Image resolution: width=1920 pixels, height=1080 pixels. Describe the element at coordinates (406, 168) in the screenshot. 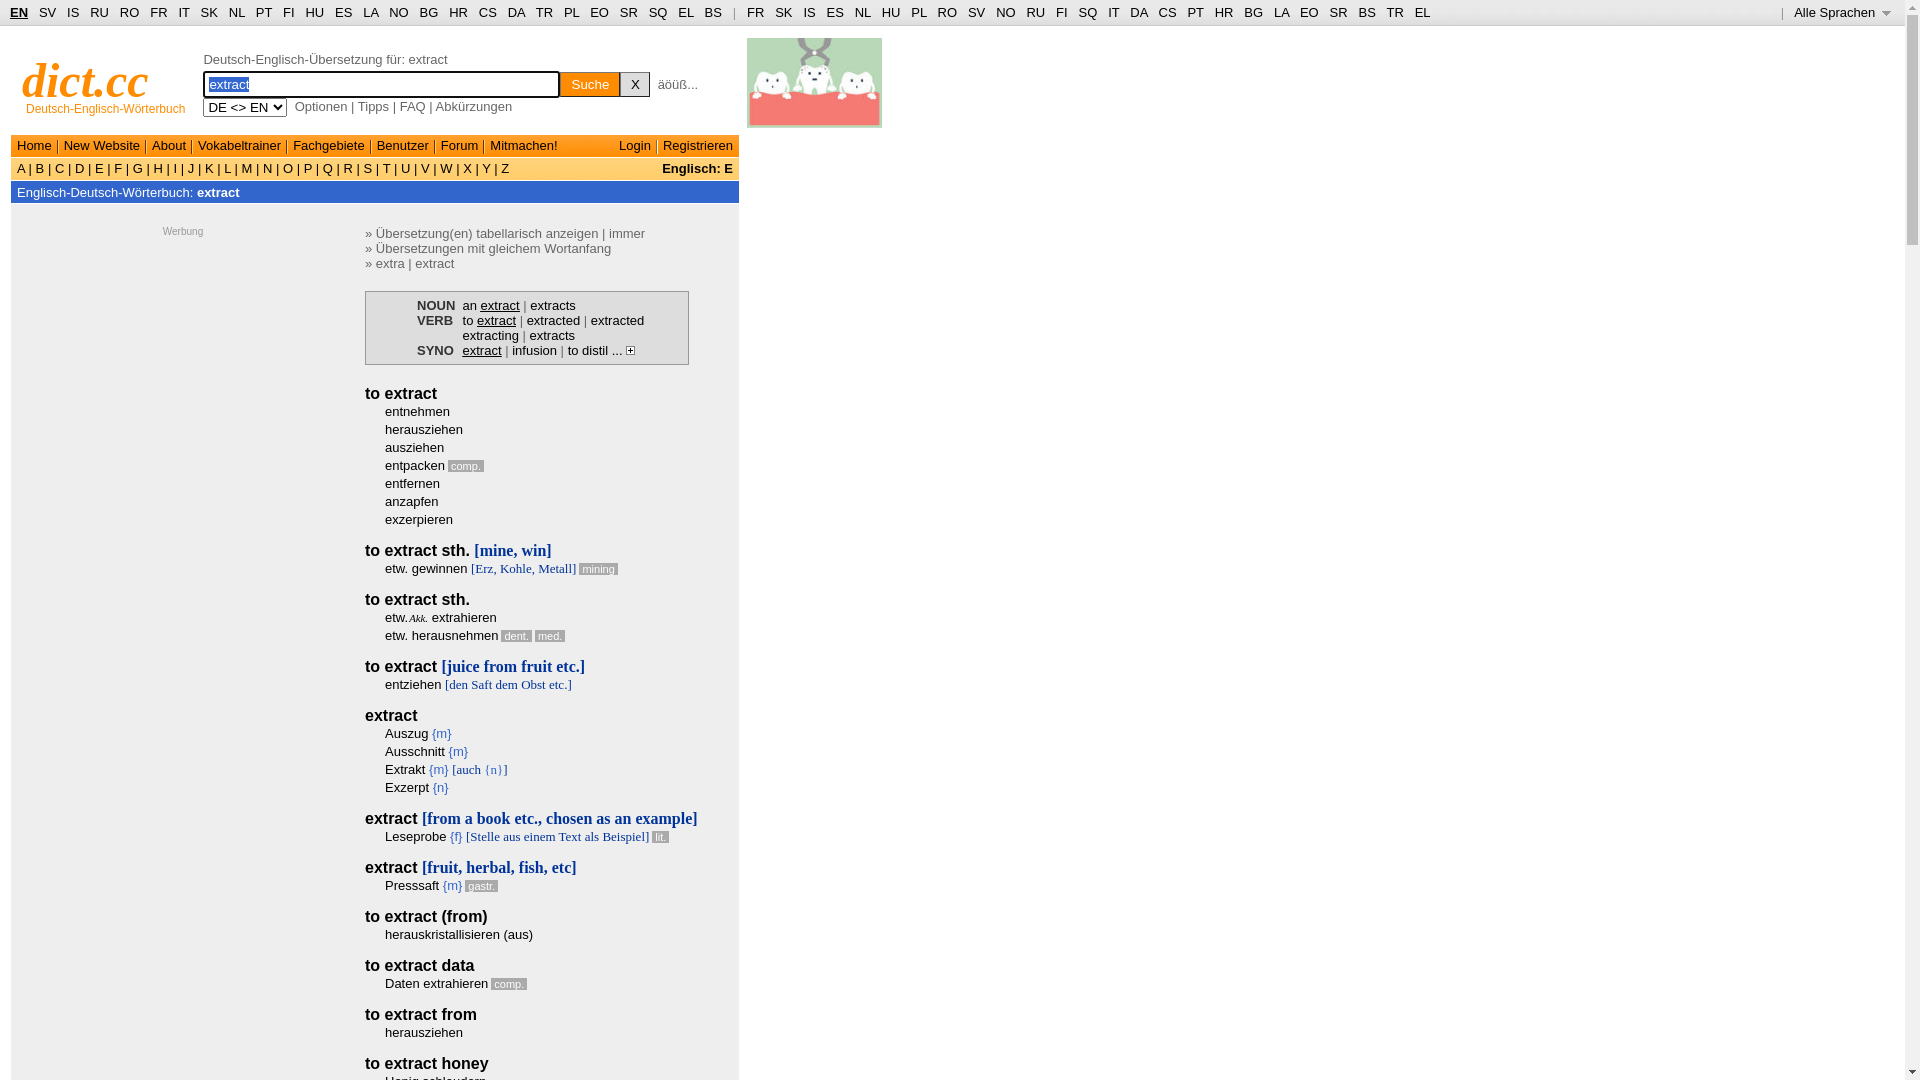

I see `U` at that location.